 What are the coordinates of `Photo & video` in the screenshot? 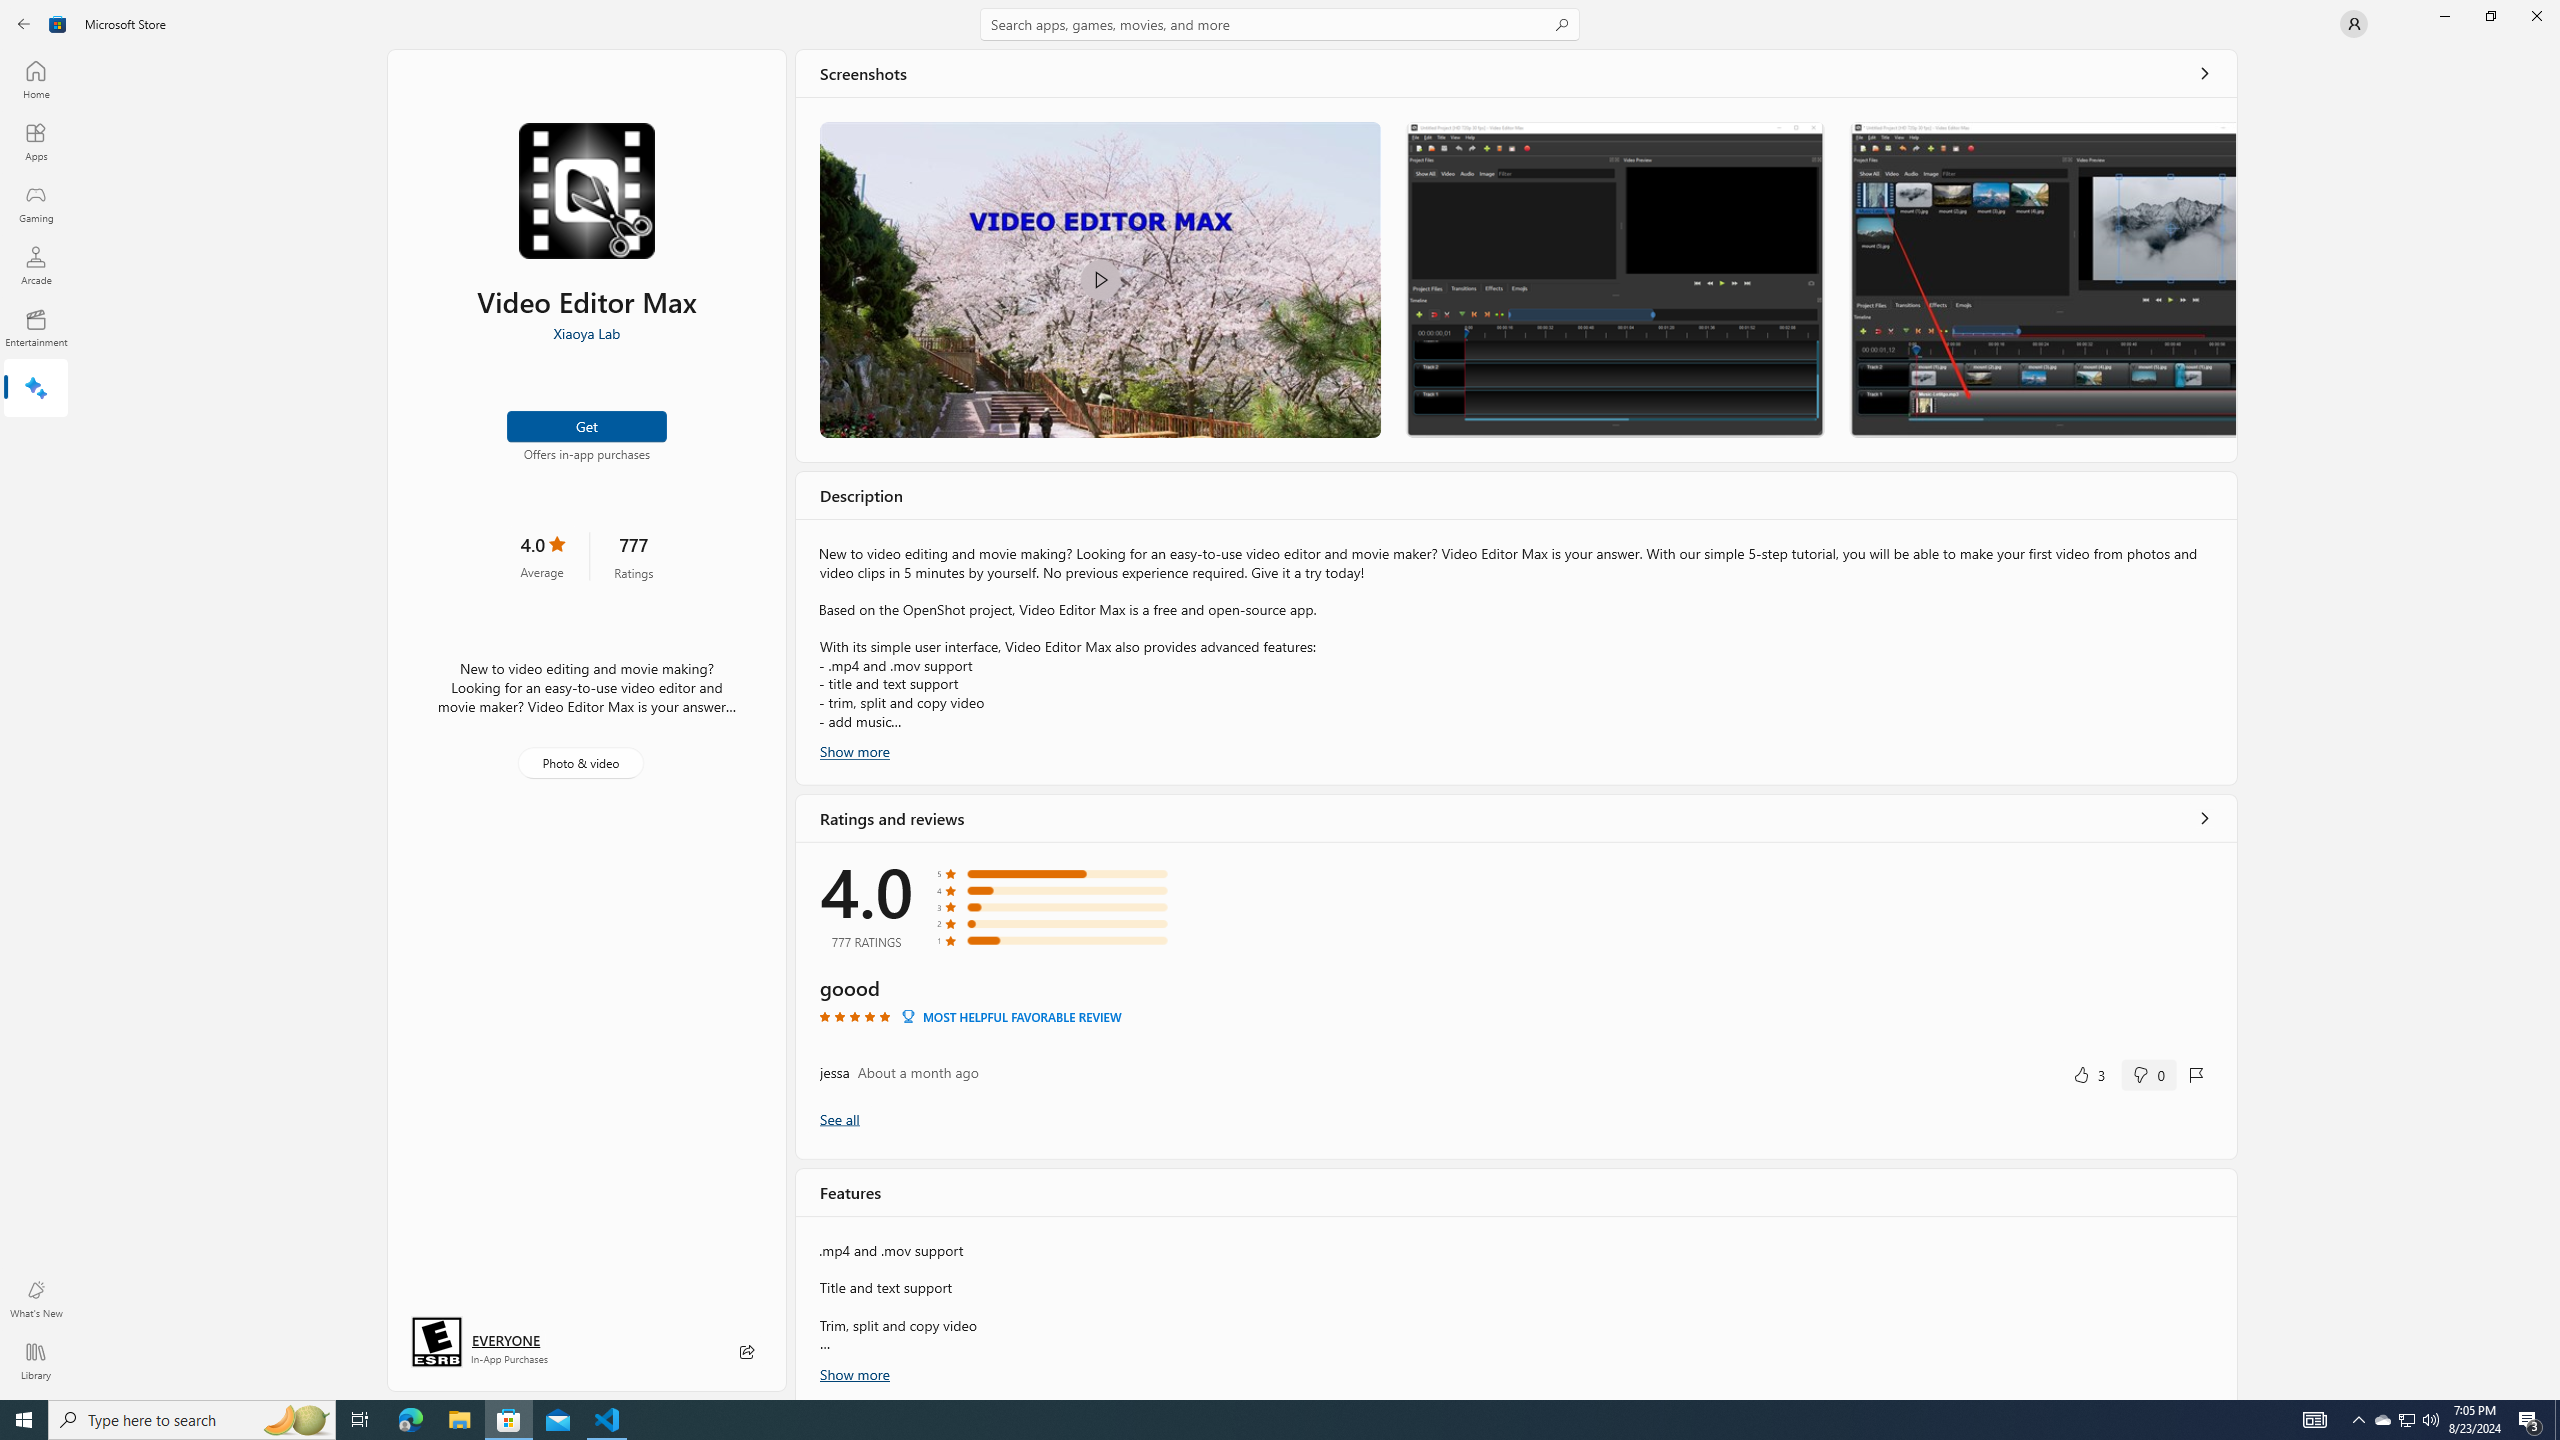 It's located at (580, 763).